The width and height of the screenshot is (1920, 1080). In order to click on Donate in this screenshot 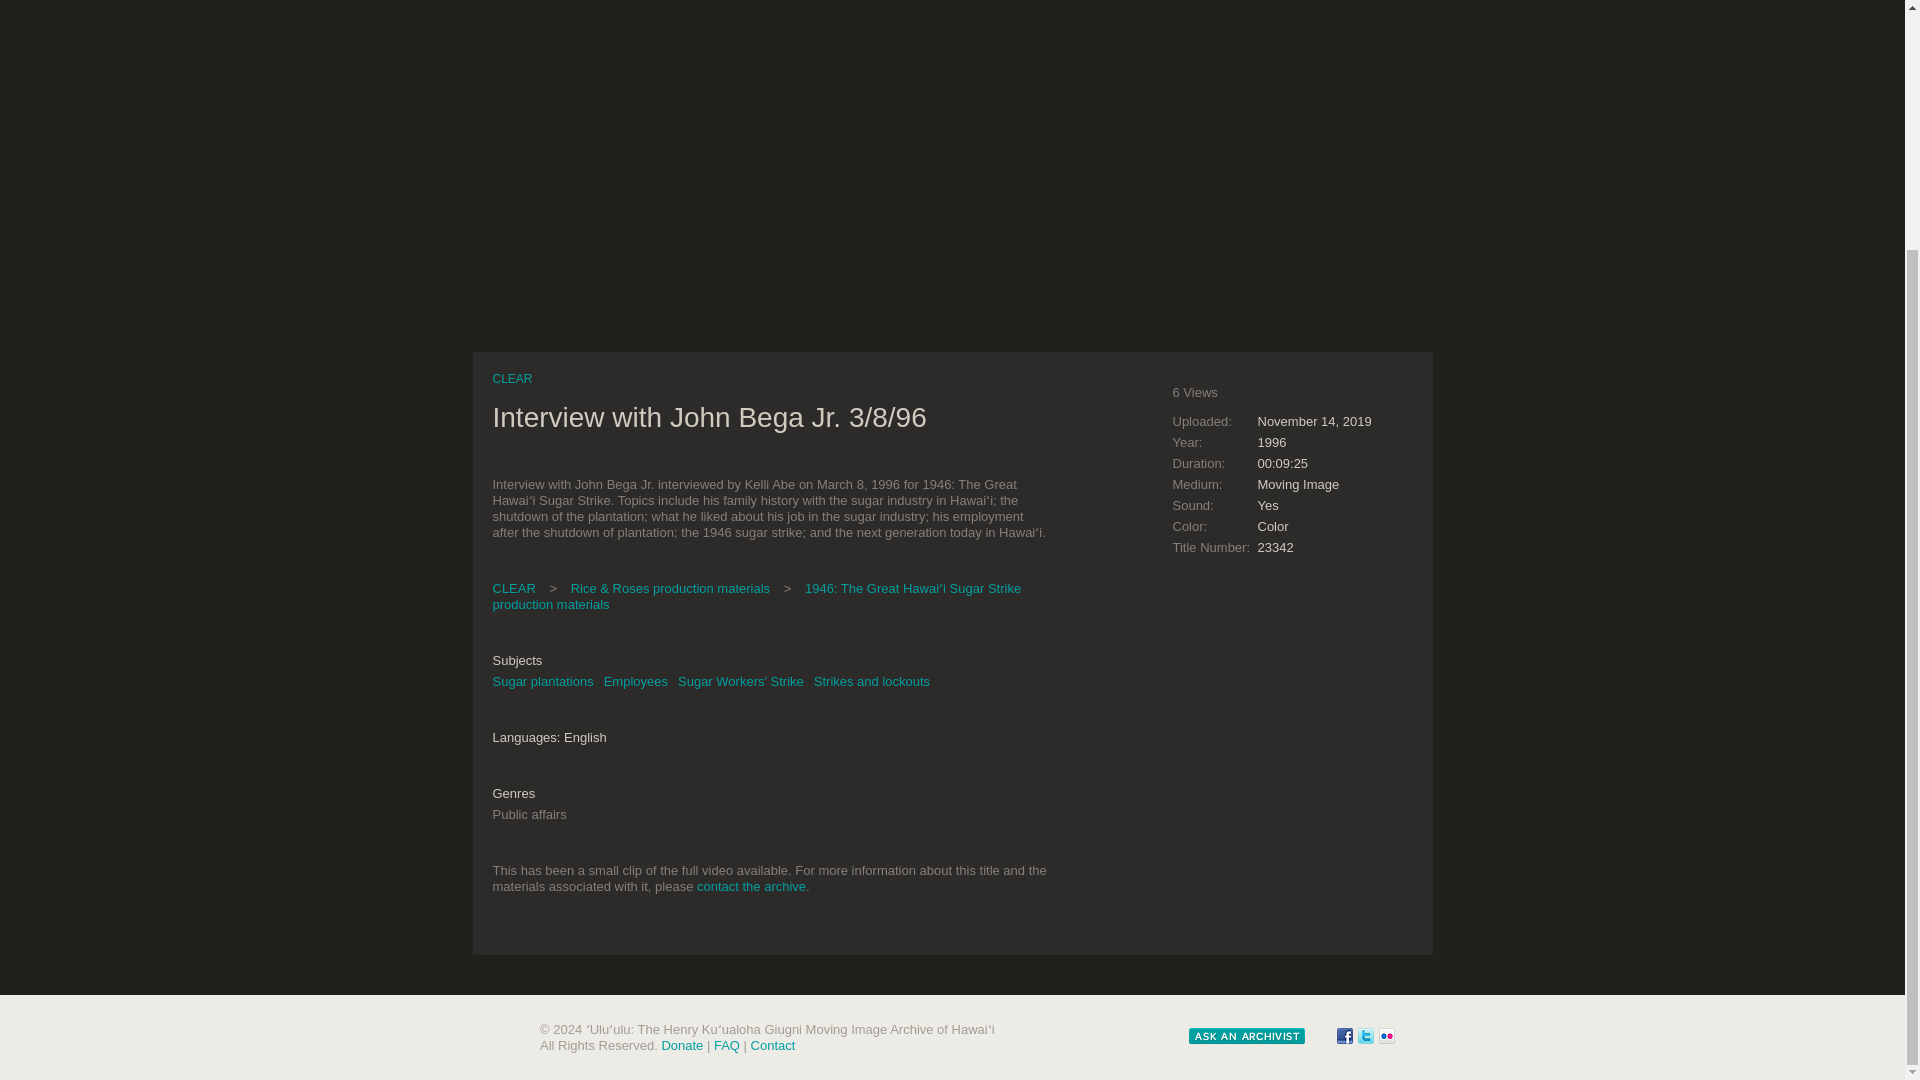, I will do `click(681, 1045)`.